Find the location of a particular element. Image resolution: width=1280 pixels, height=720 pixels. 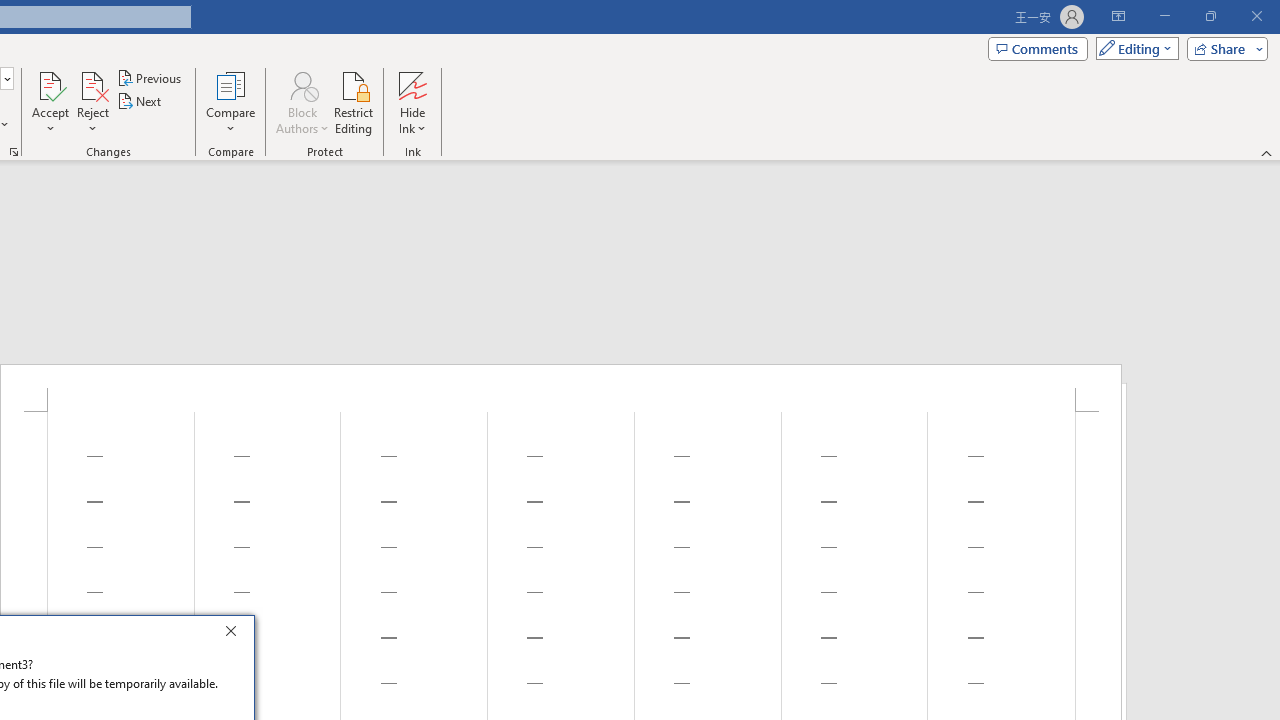

Block Authors is located at coordinates (302, 102).